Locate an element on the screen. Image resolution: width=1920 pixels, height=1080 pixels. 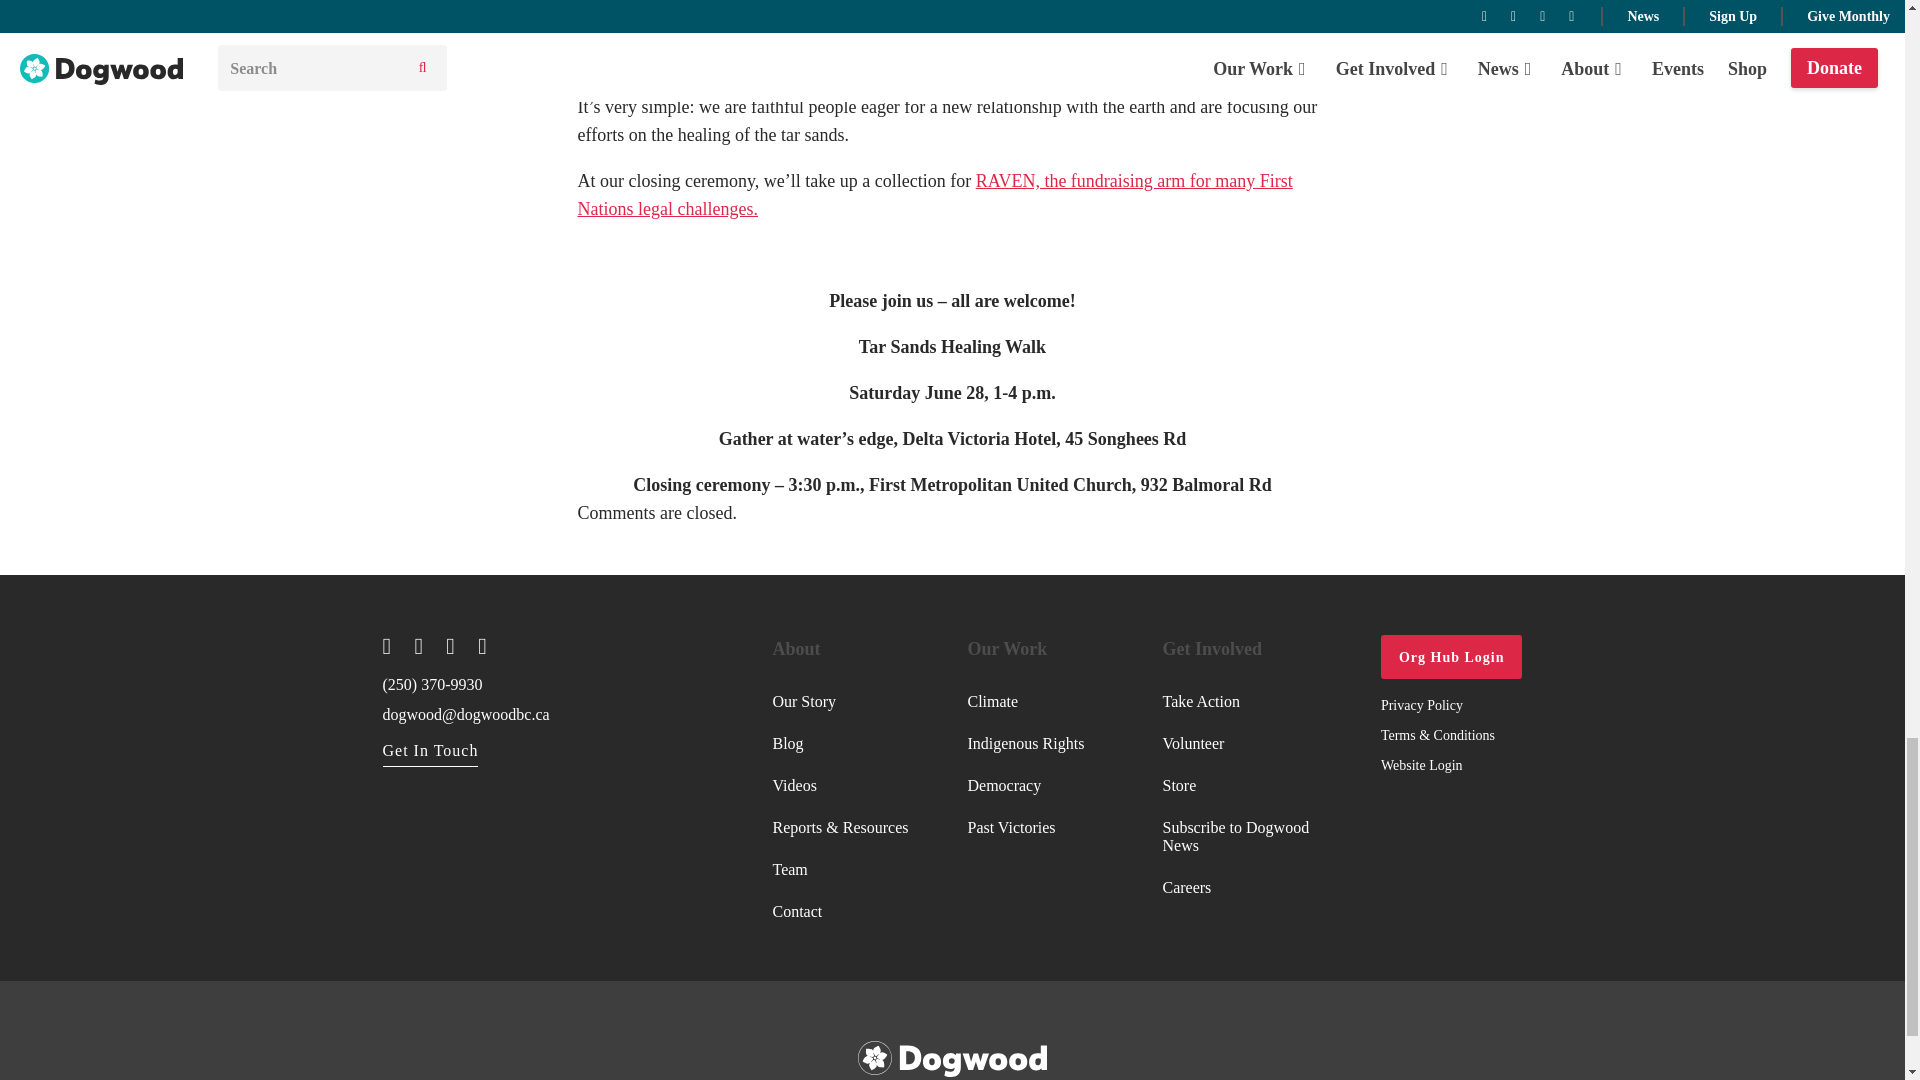
Take Action is located at coordinates (1244, 702).